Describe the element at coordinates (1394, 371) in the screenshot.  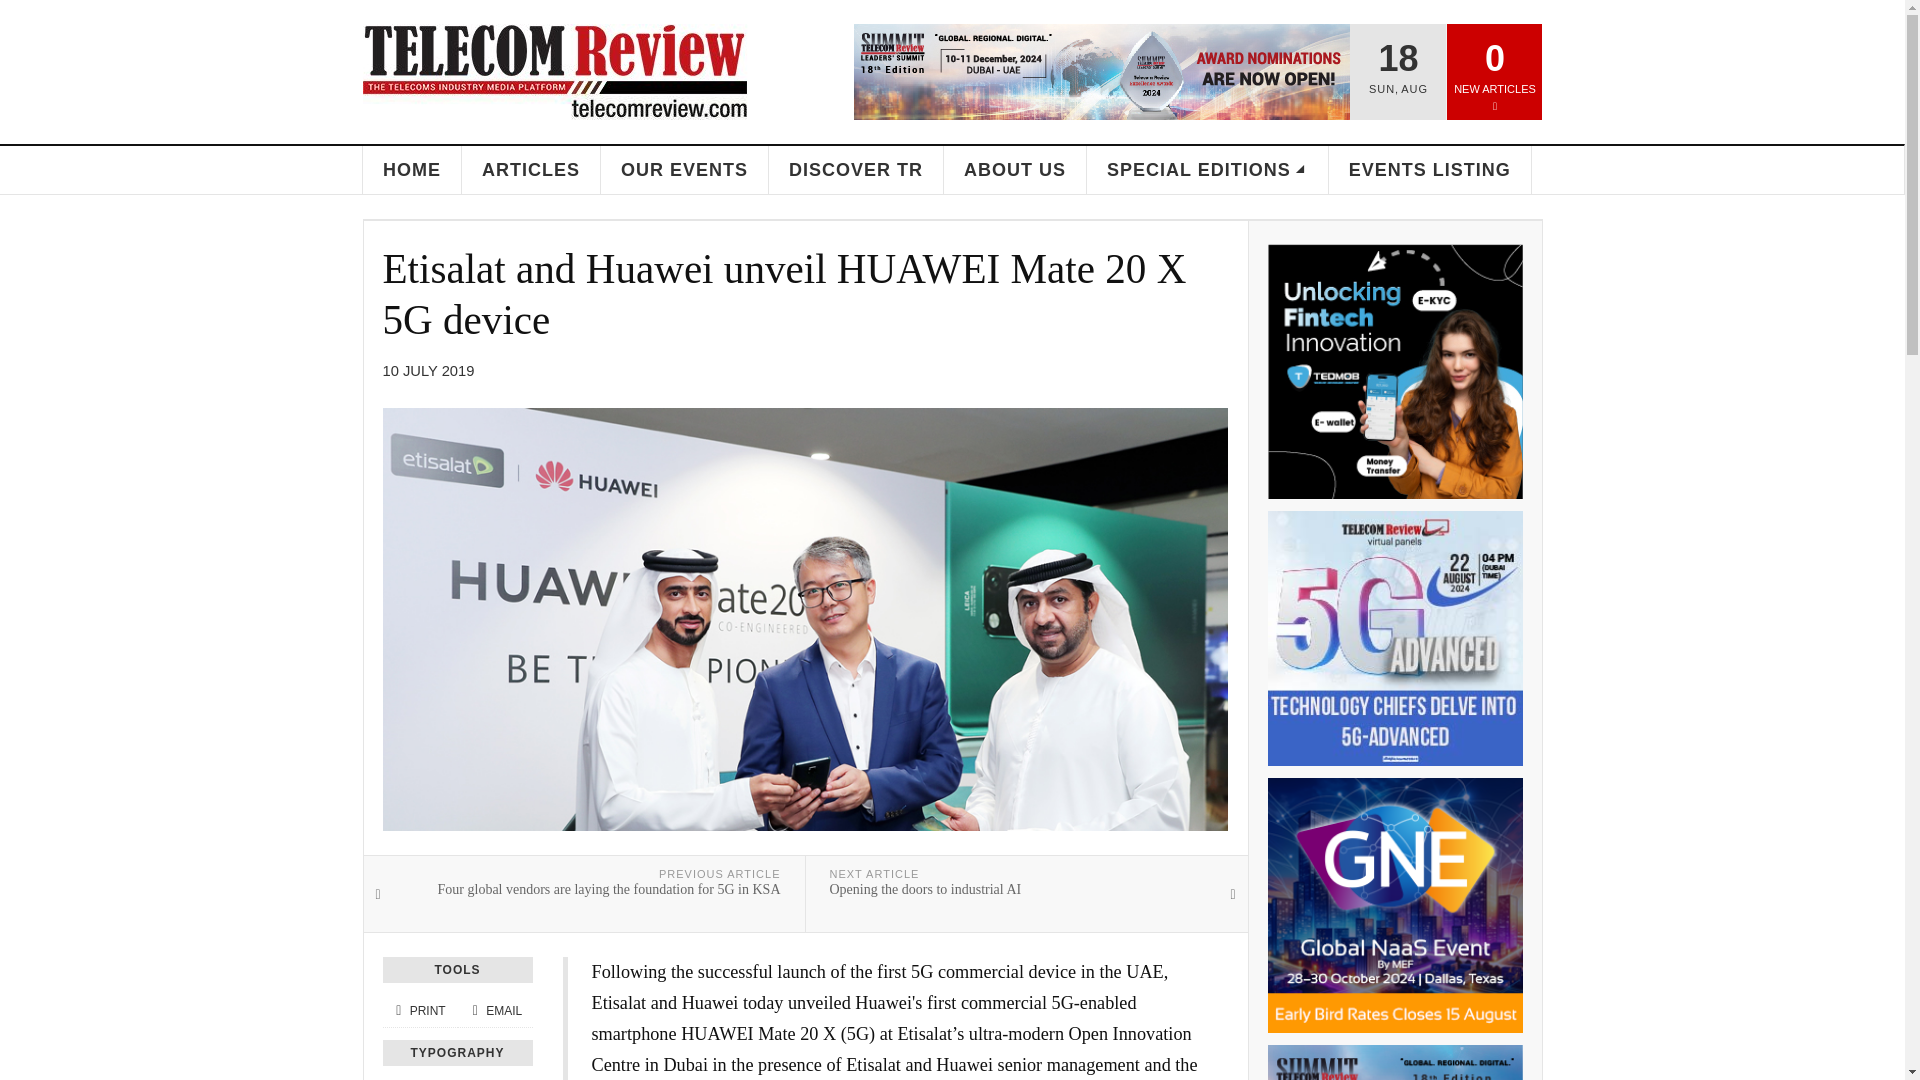
I see `2024 08 Tedmob WB` at that location.